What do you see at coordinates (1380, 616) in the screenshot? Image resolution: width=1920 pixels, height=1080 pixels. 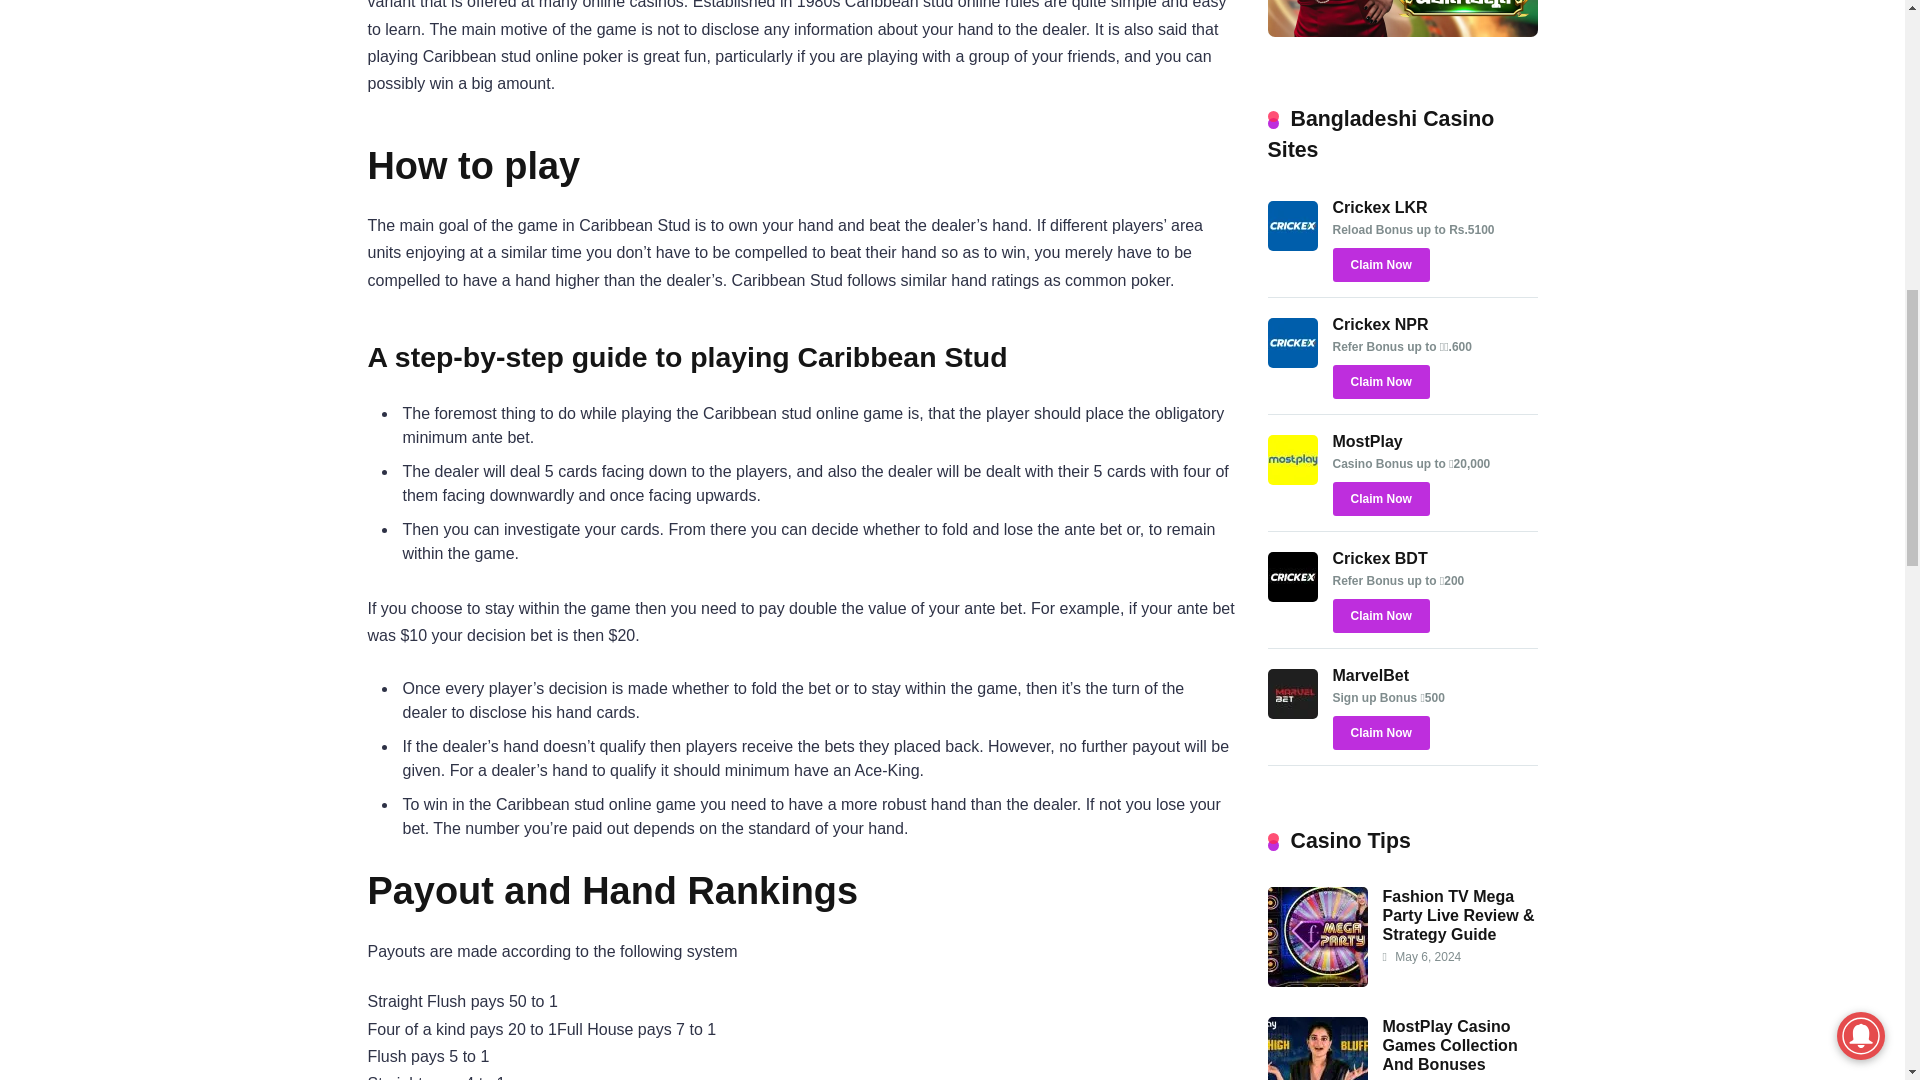 I see `Claim Now` at bounding box center [1380, 616].